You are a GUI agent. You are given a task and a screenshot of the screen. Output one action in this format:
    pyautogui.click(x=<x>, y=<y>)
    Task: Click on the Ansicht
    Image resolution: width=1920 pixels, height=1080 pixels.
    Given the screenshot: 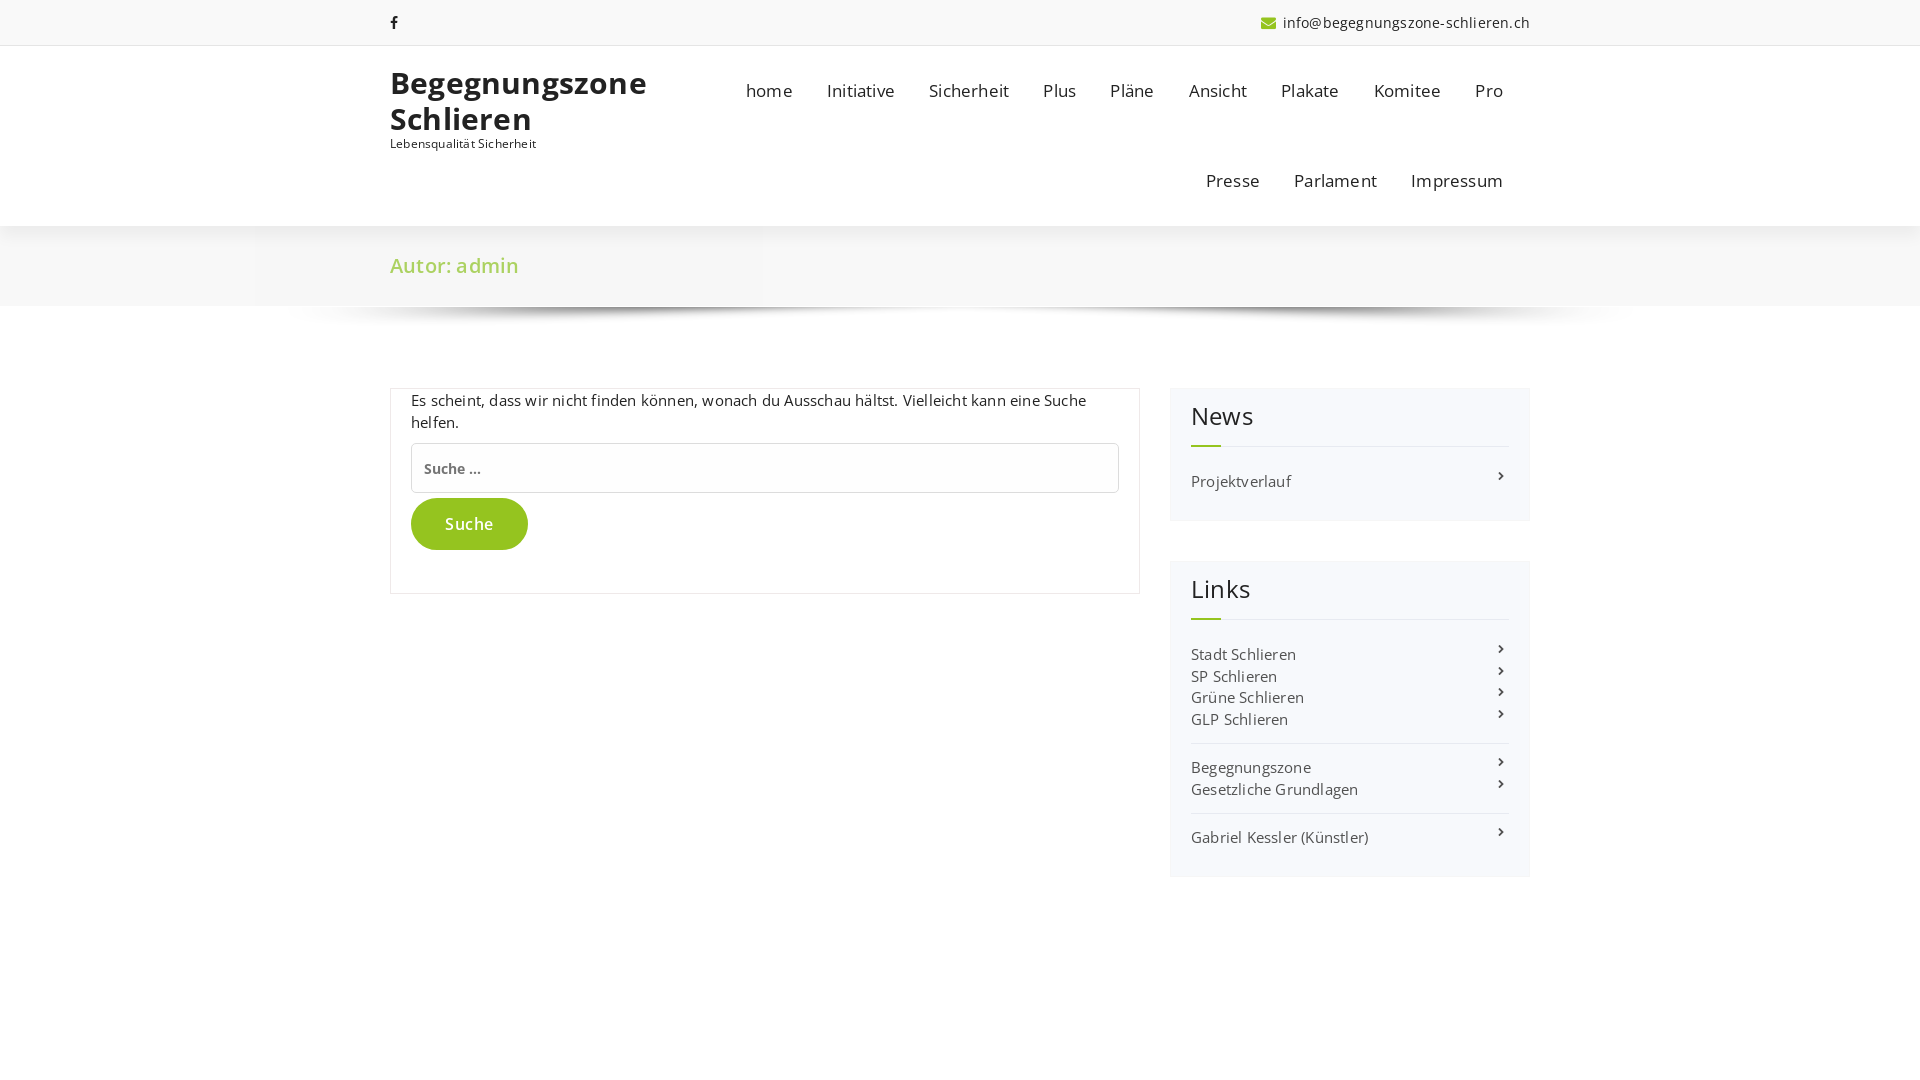 What is the action you would take?
    pyautogui.click(x=1218, y=91)
    